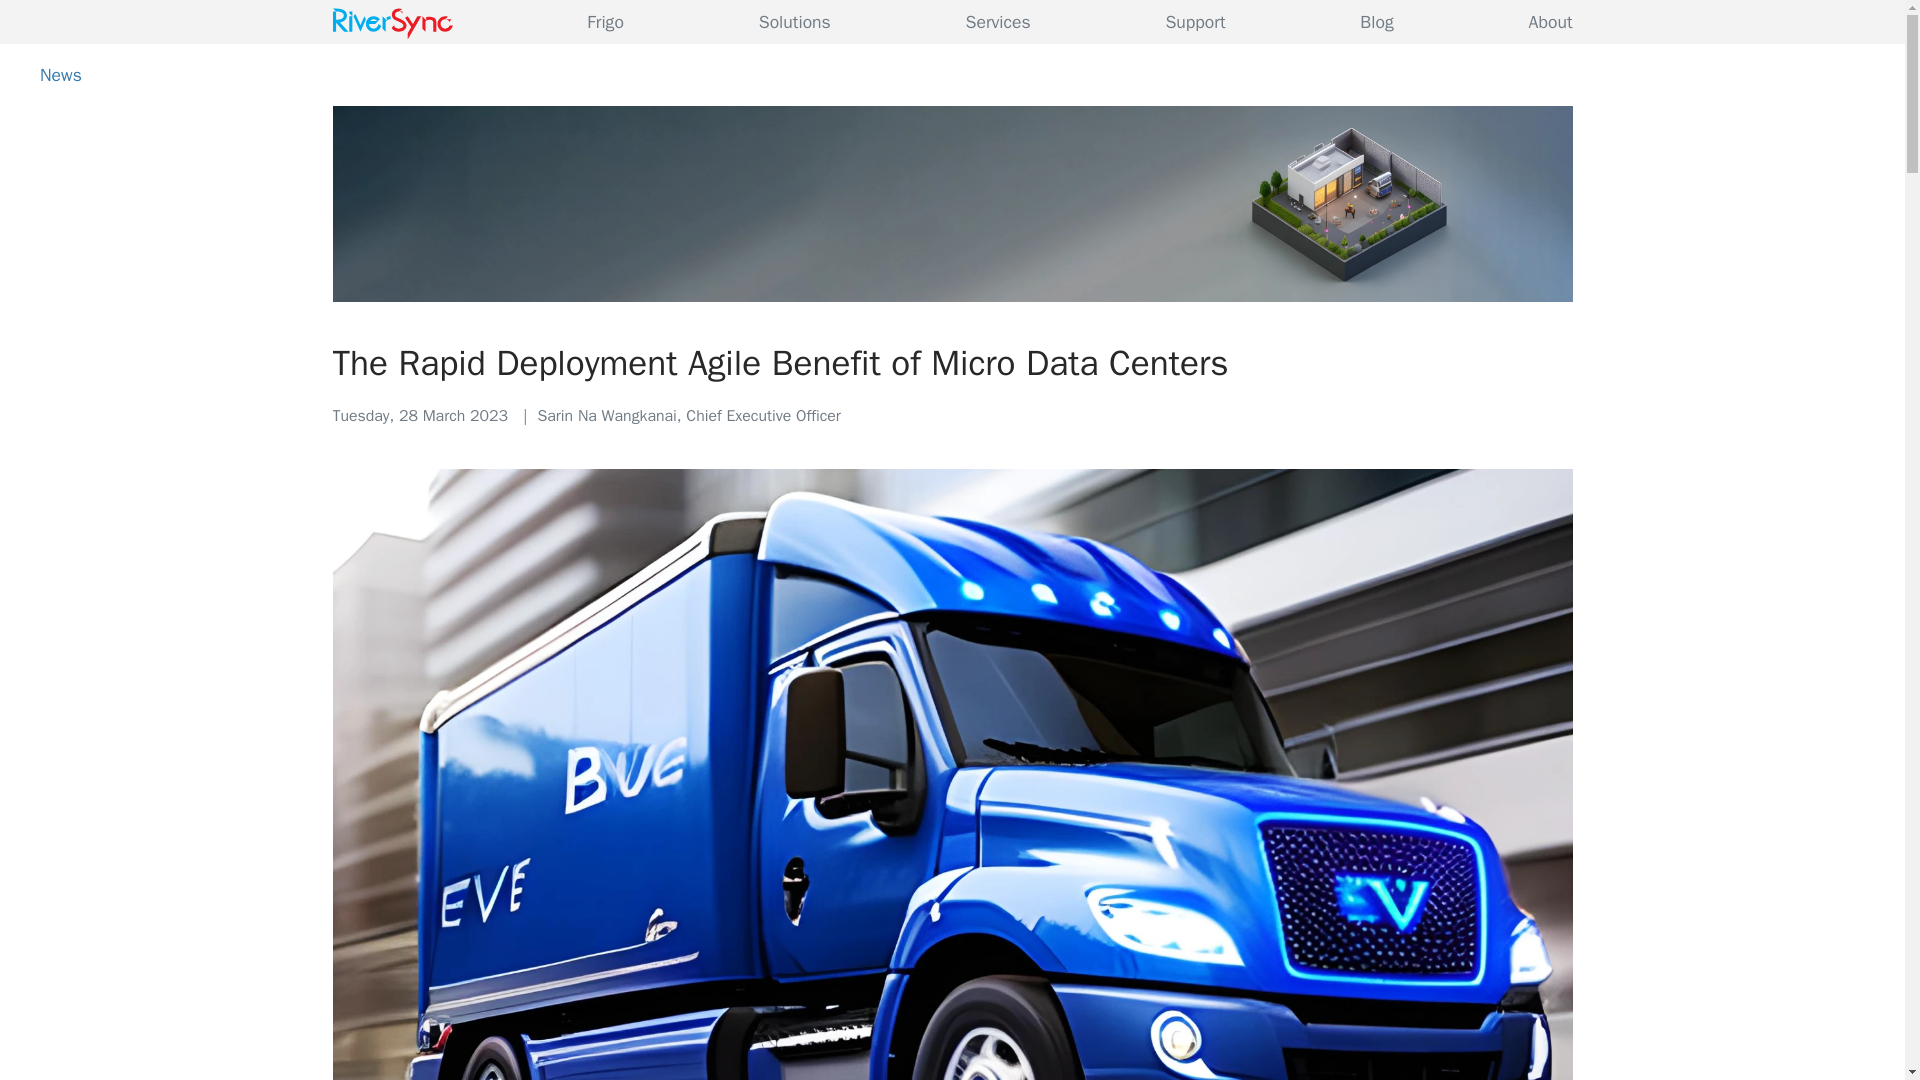 Image resolution: width=1920 pixels, height=1080 pixels. I want to click on Services, so click(998, 22).